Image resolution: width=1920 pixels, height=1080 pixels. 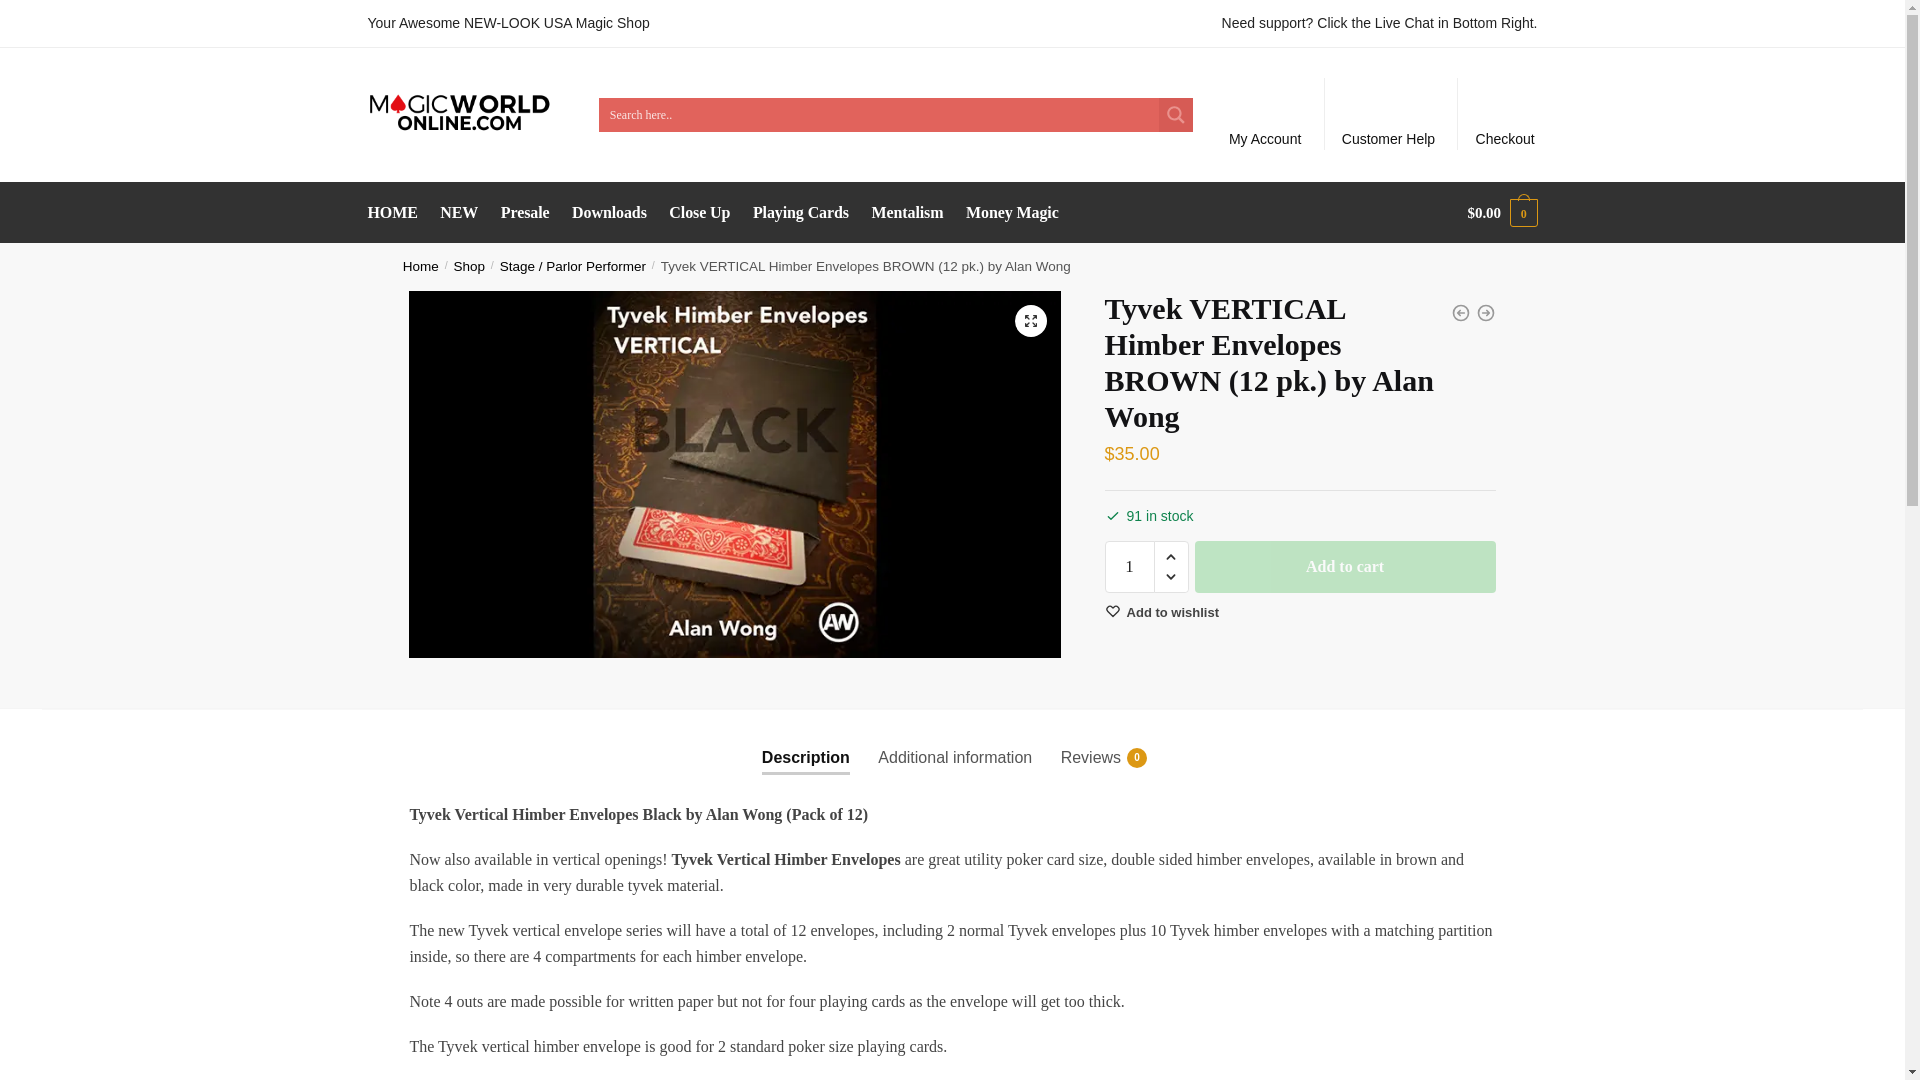 I want to click on Presale, so click(x=806, y=741).